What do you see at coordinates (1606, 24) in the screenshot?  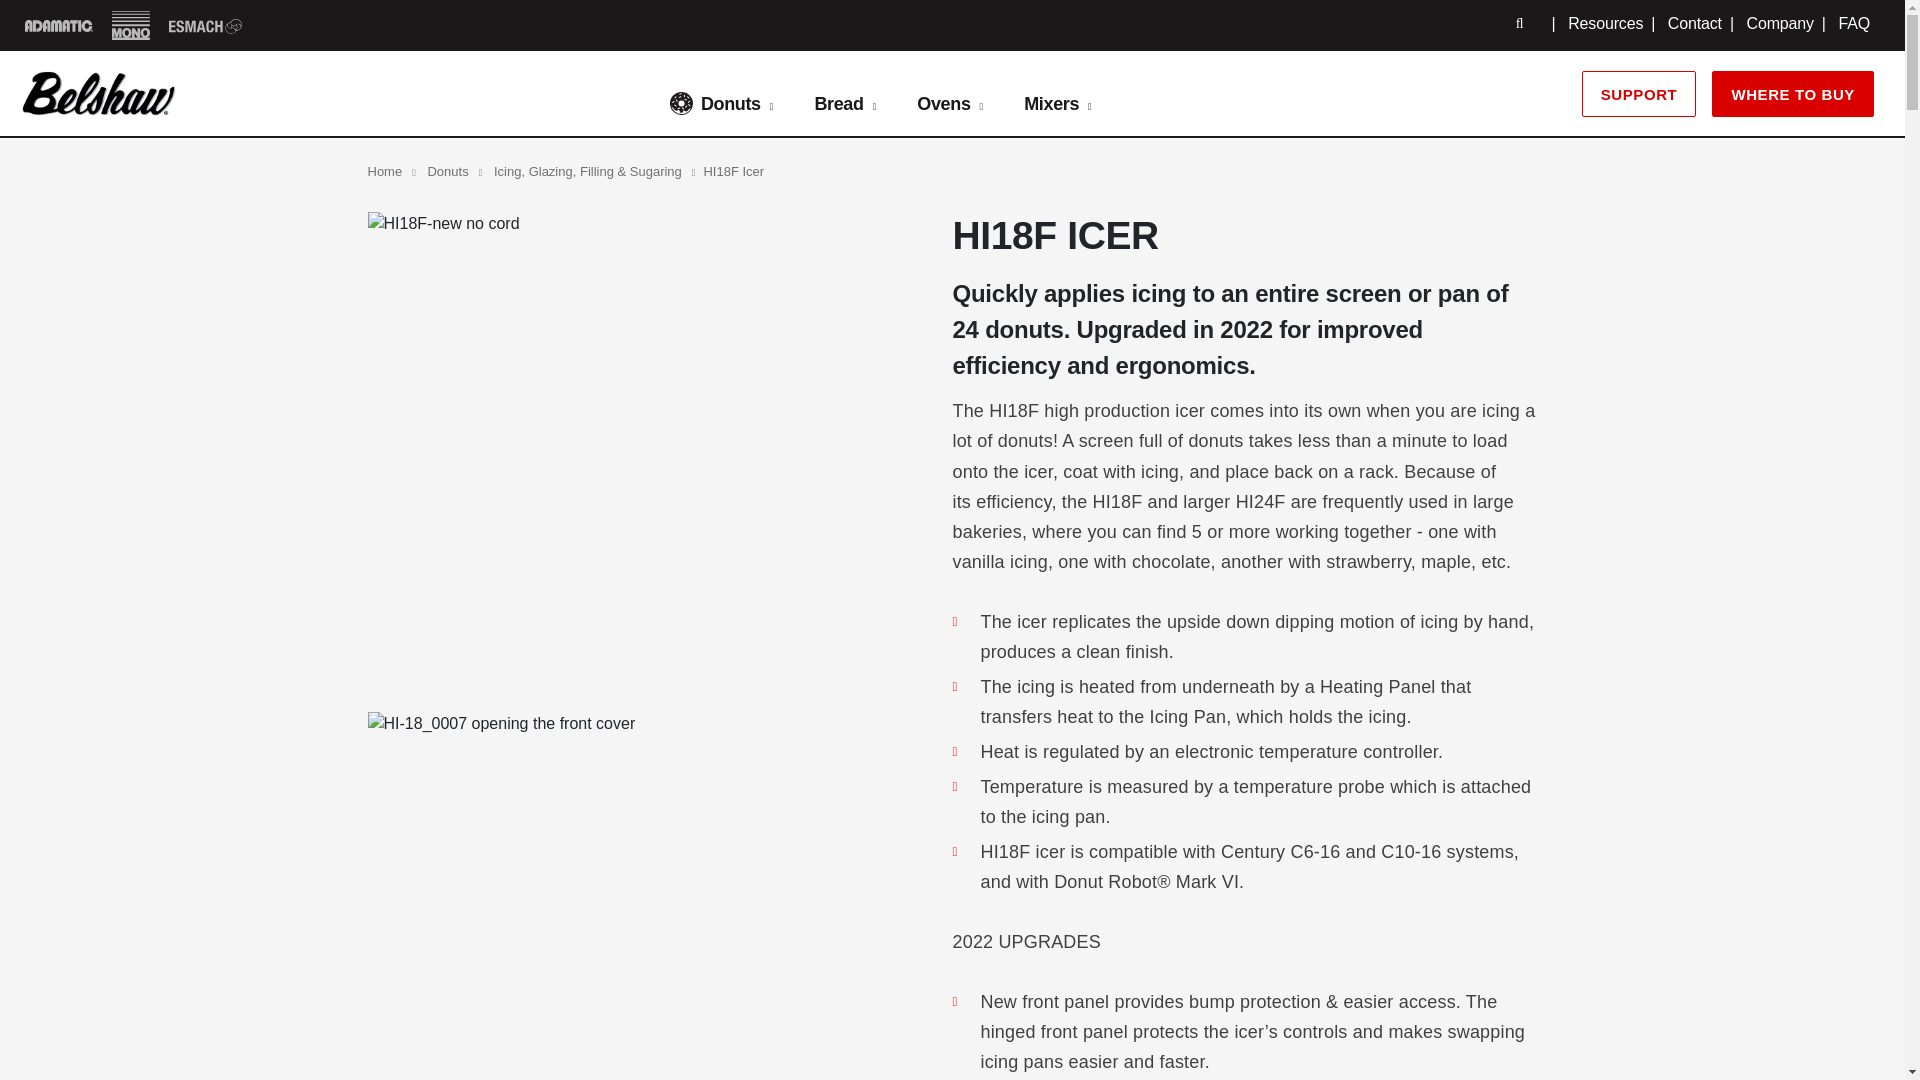 I see `Resources` at bounding box center [1606, 24].